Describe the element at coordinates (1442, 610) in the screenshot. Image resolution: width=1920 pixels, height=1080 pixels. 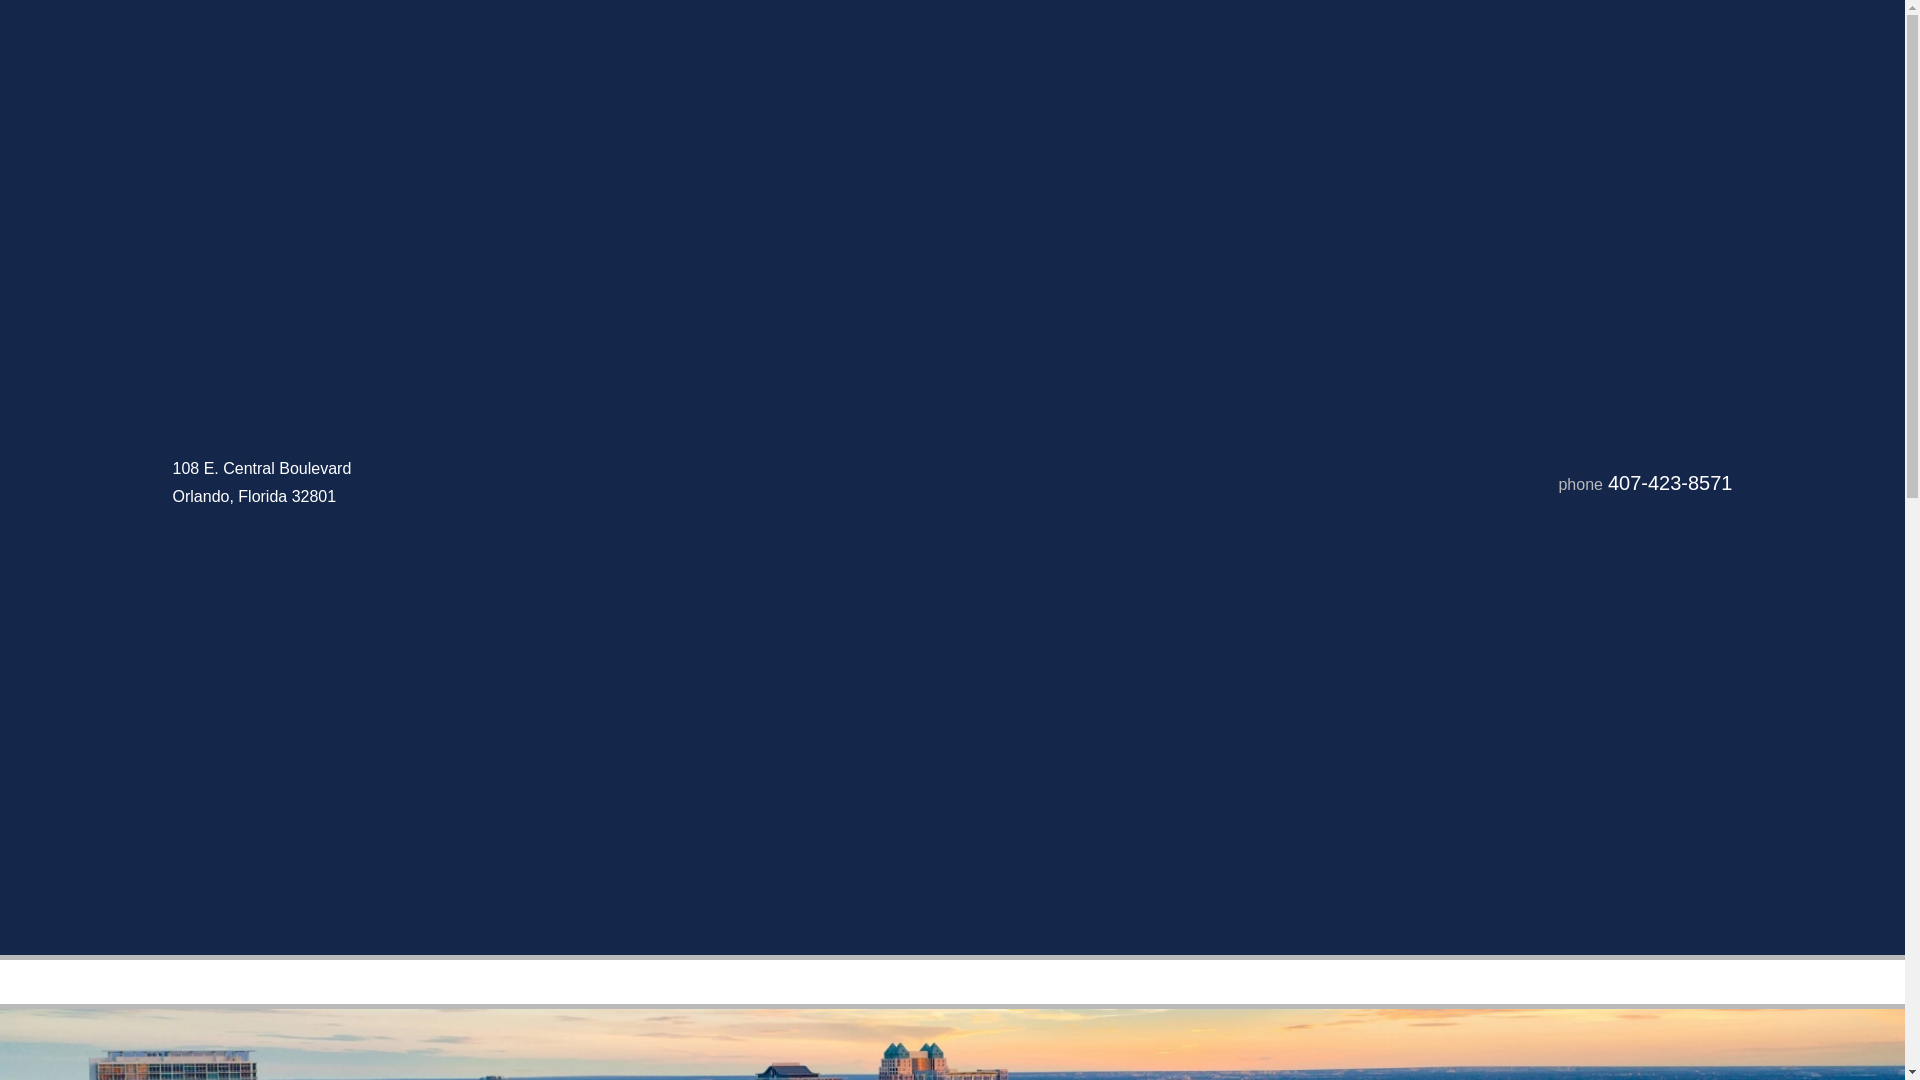
I see `August 2024` at that location.